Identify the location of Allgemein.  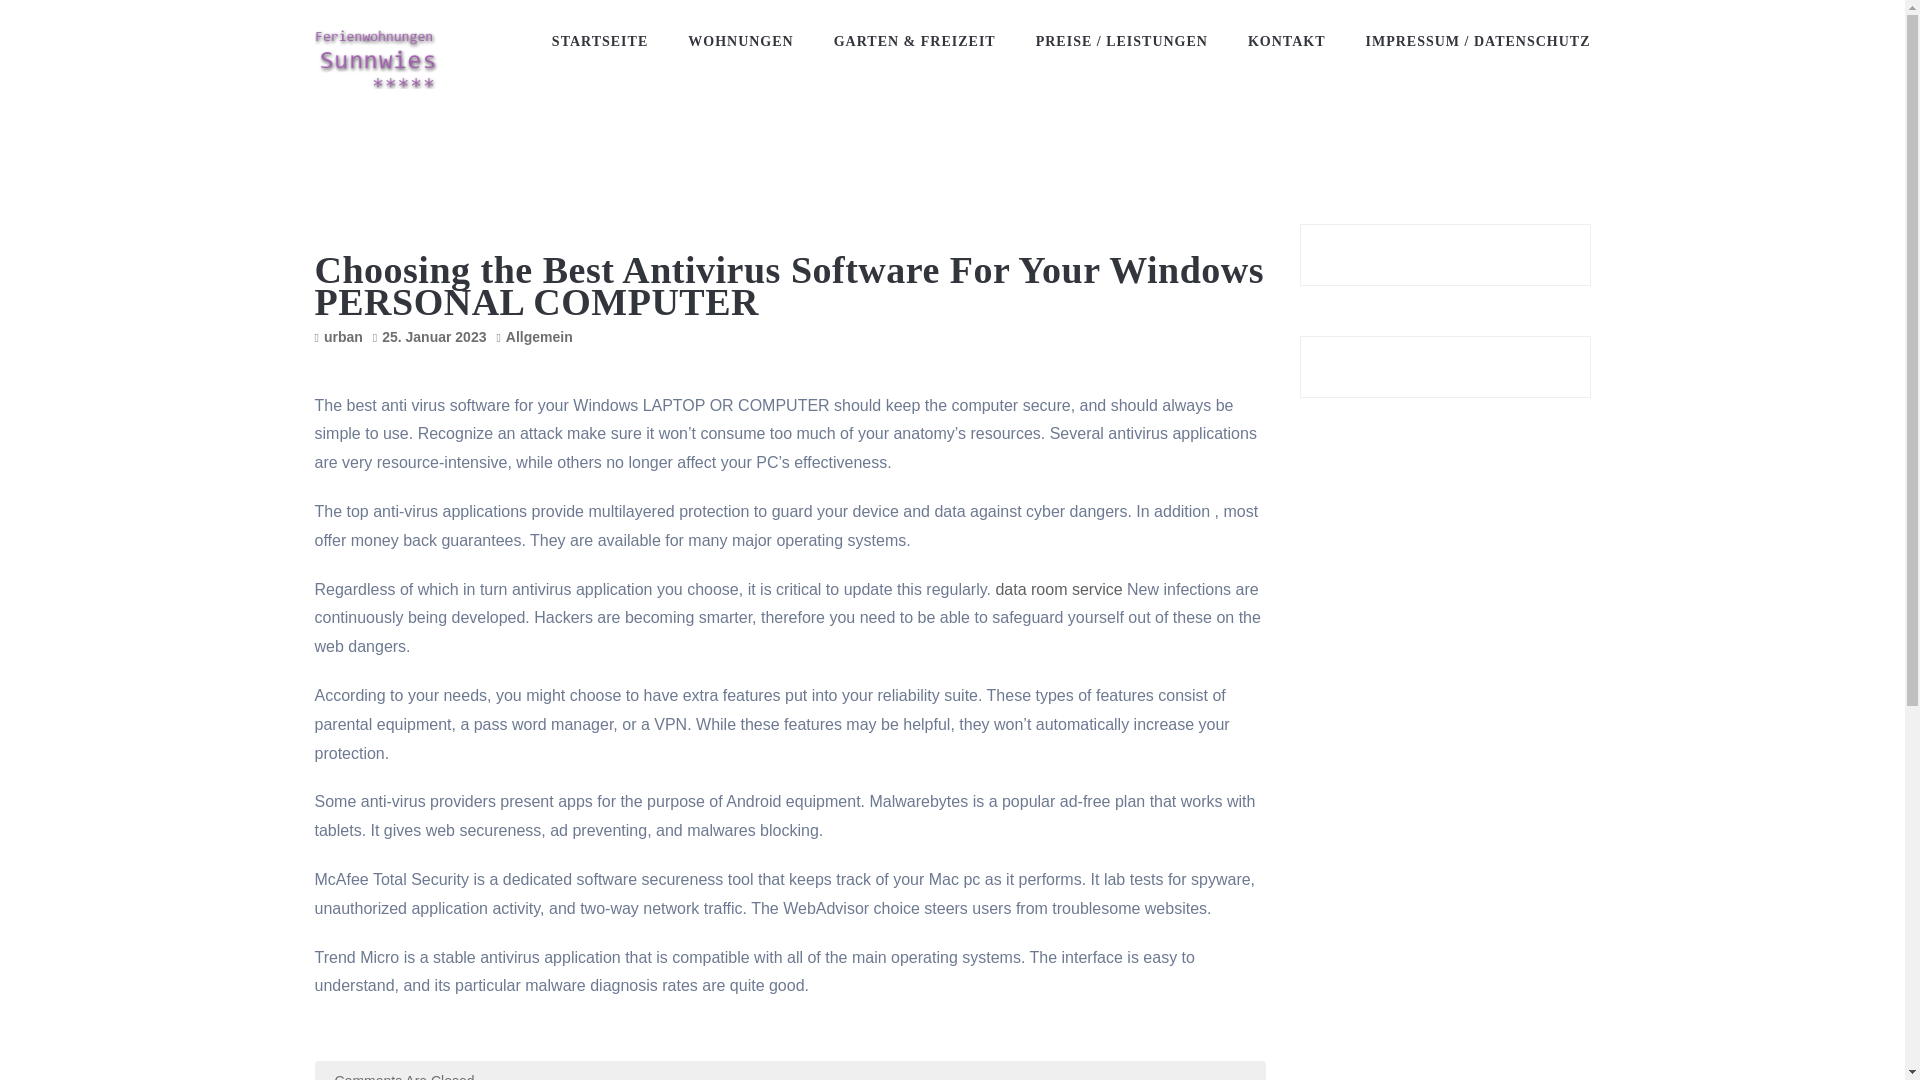
(539, 336).